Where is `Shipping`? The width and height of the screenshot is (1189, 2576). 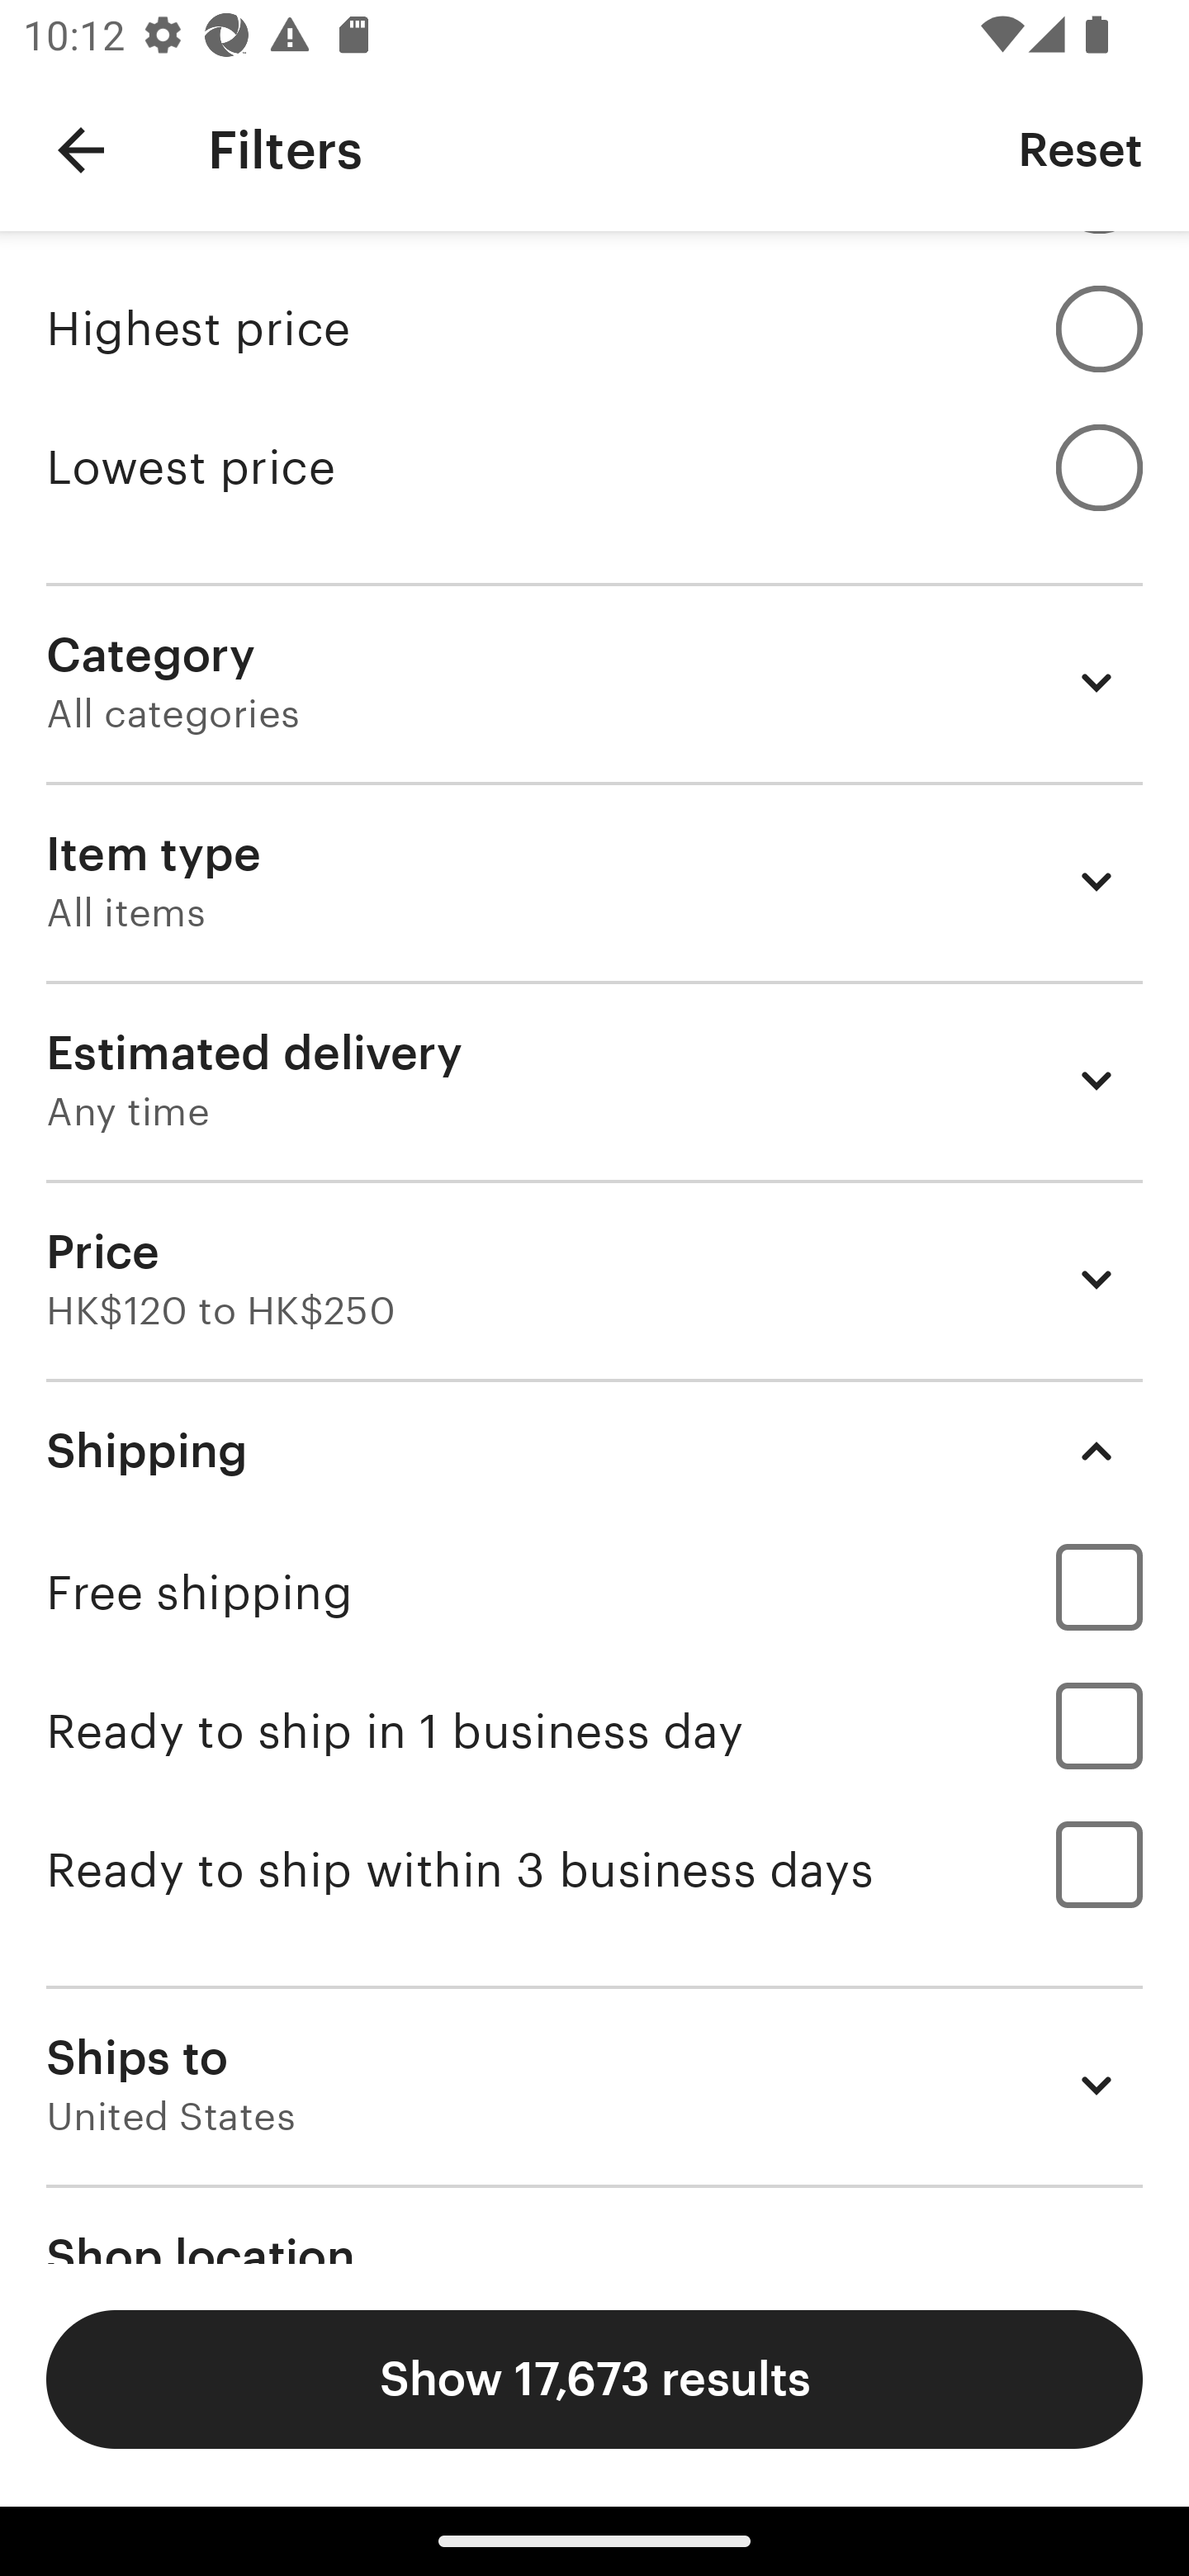 Shipping is located at coordinates (594, 1450).